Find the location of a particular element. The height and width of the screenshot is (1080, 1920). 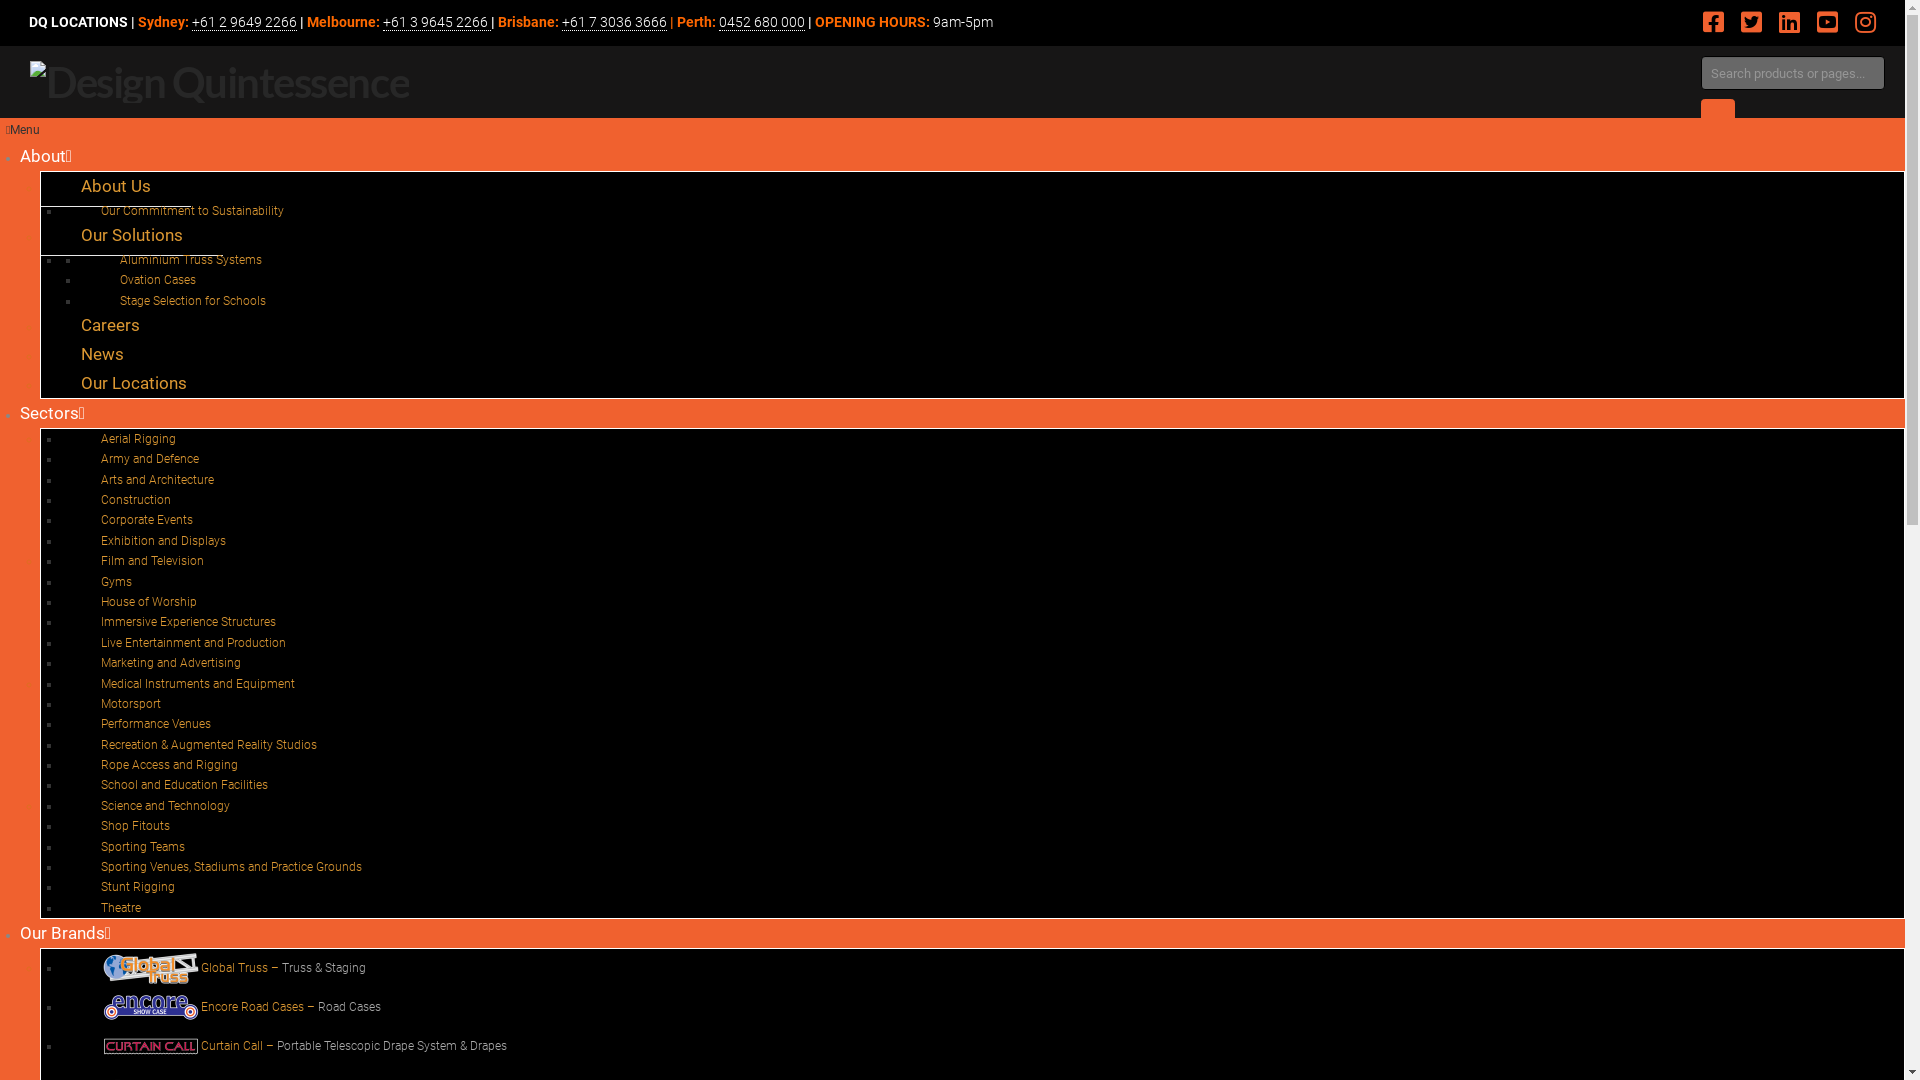

Recreation & Augmented Reality Studios is located at coordinates (209, 745).